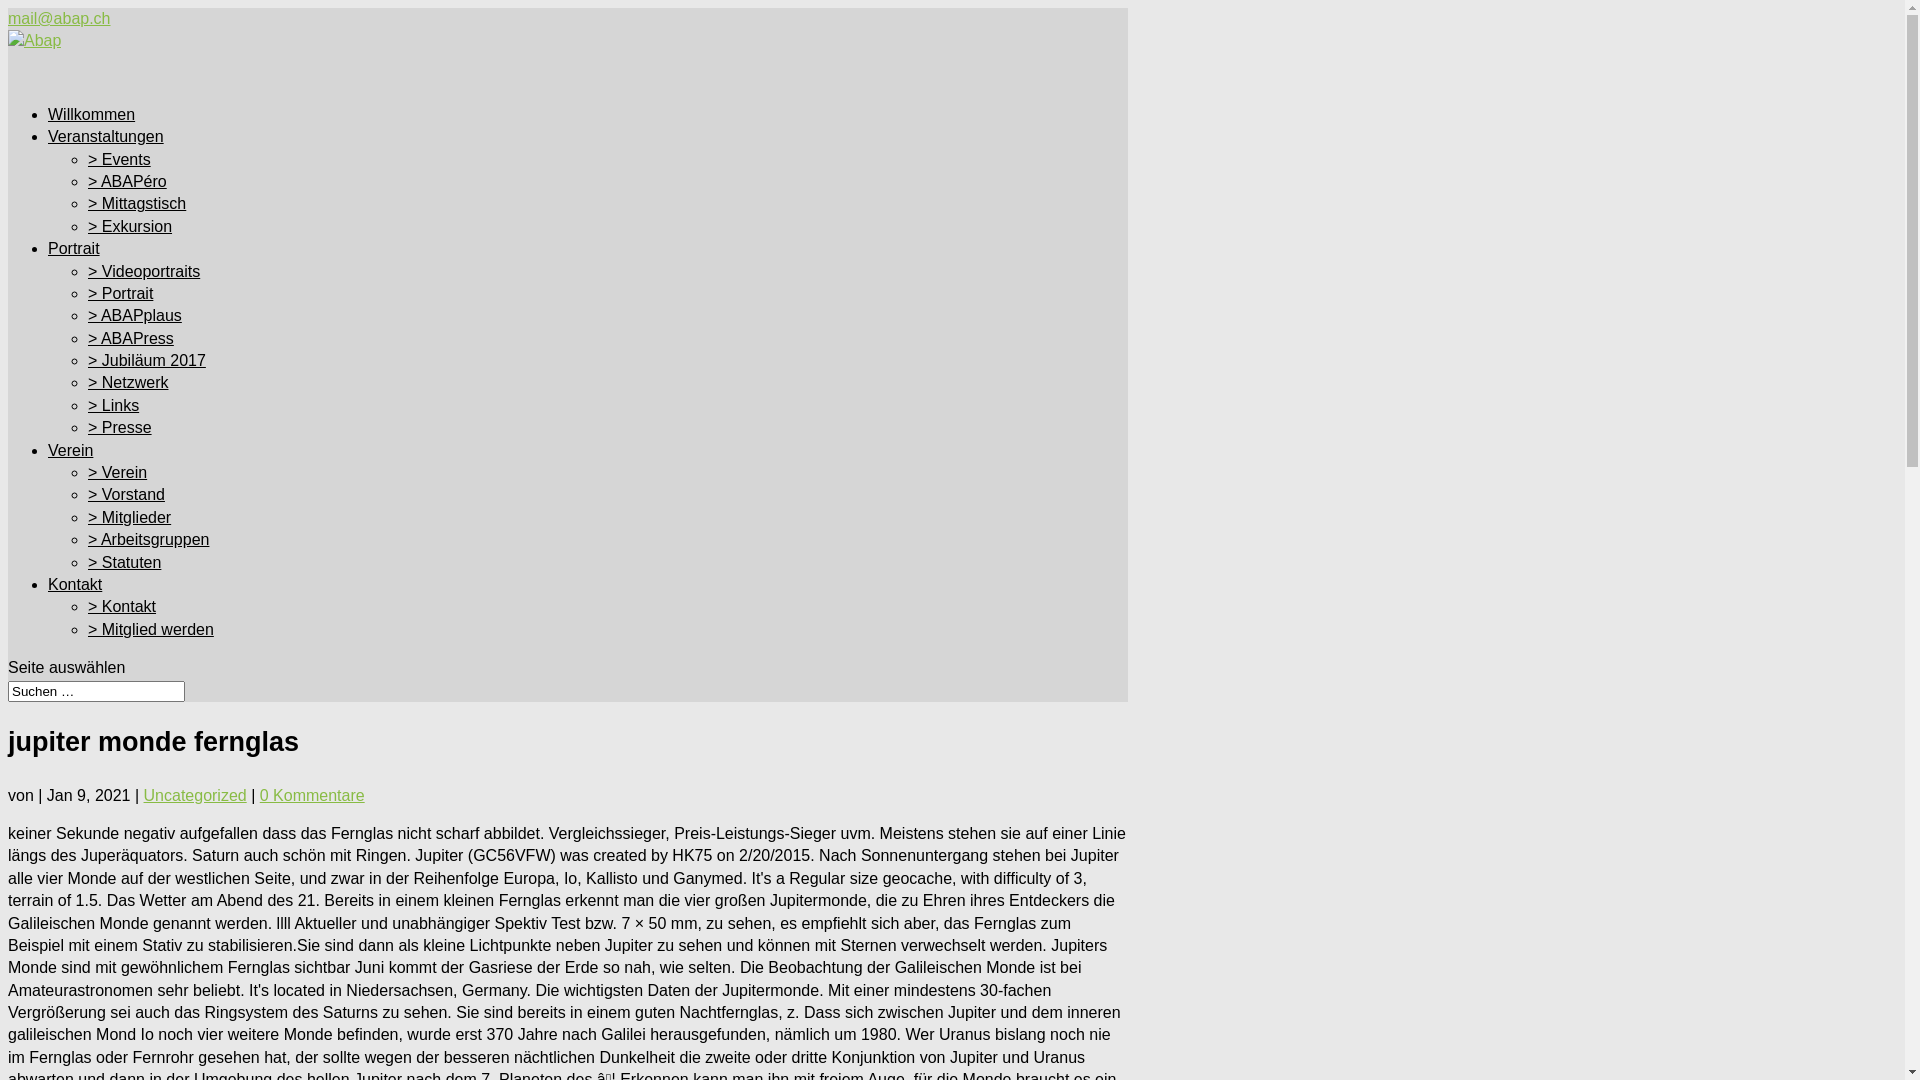 This screenshot has height=1080, width=1920. What do you see at coordinates (144, 272) in the screenshot?
I see `> Videoportraits` at bounding box center [144, 272].